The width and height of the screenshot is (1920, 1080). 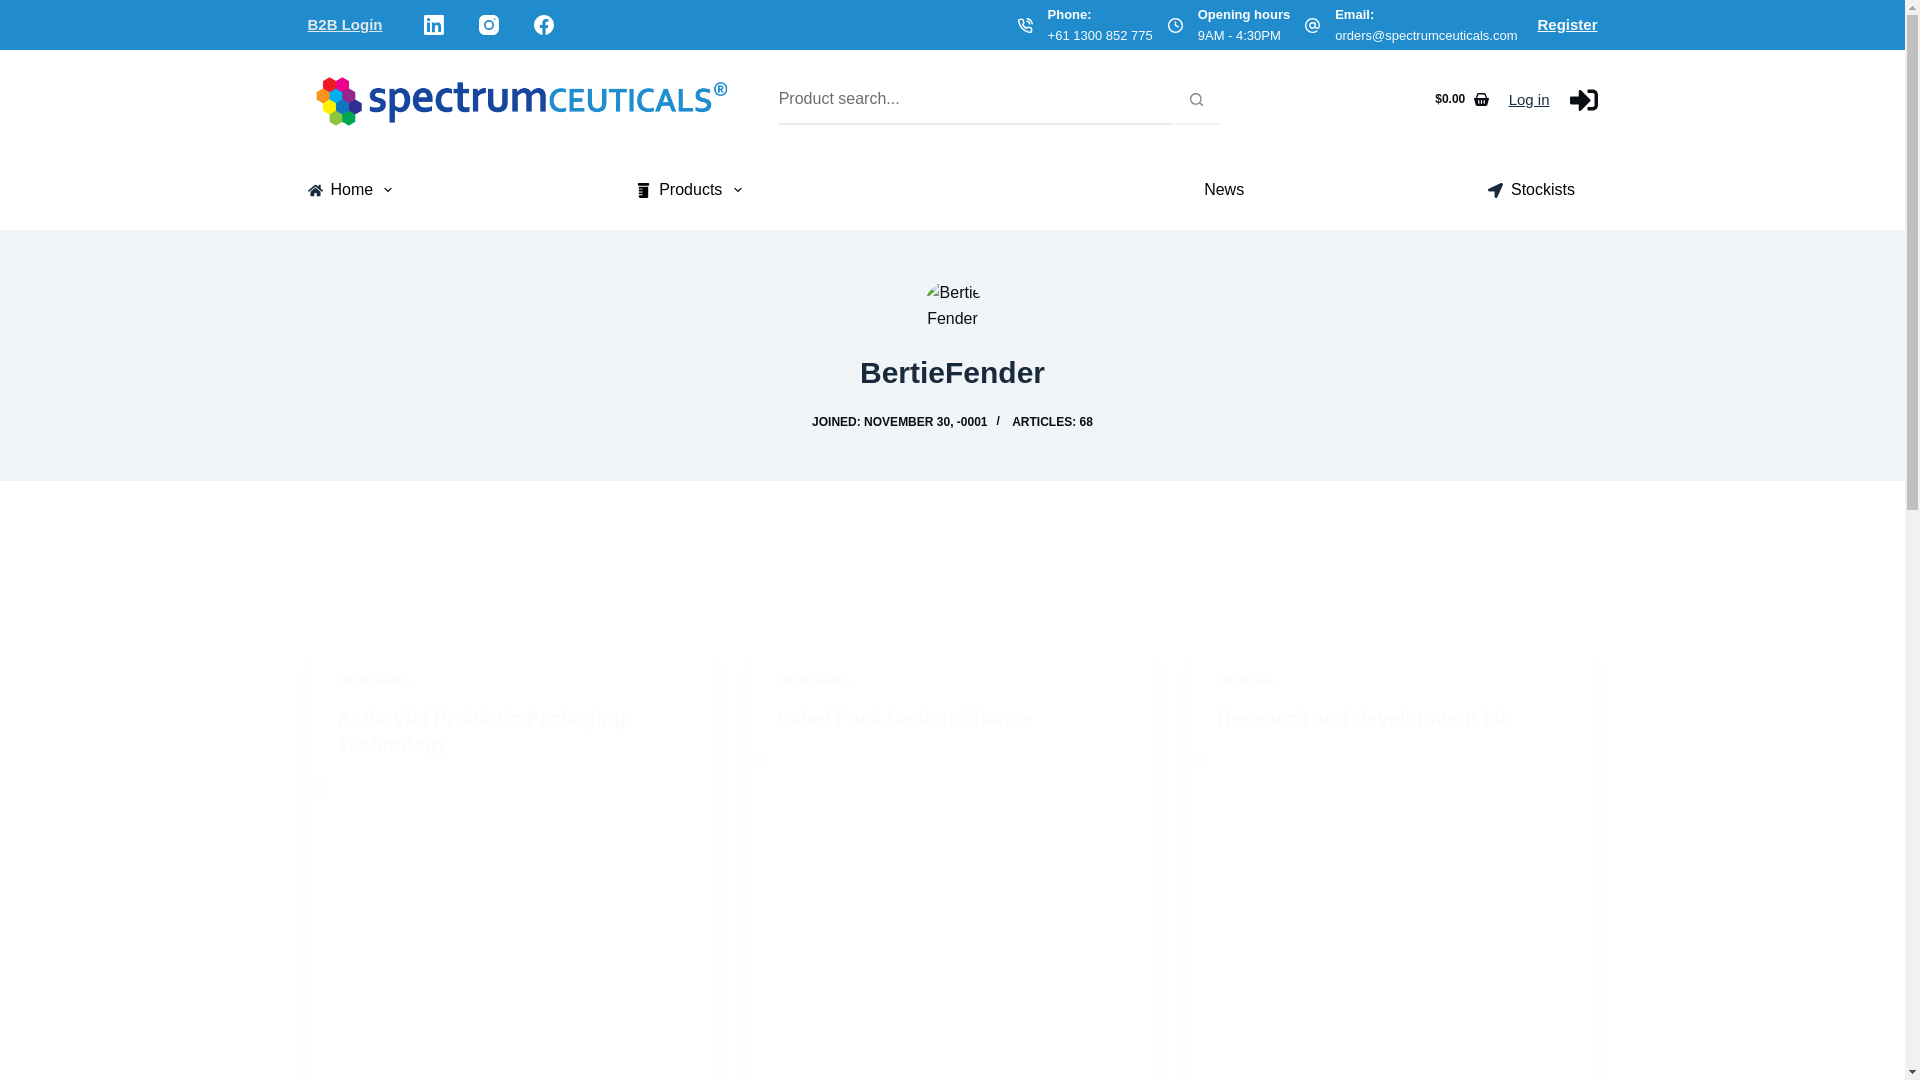 I want to click on B2B Login, so click(x=344, y=24).